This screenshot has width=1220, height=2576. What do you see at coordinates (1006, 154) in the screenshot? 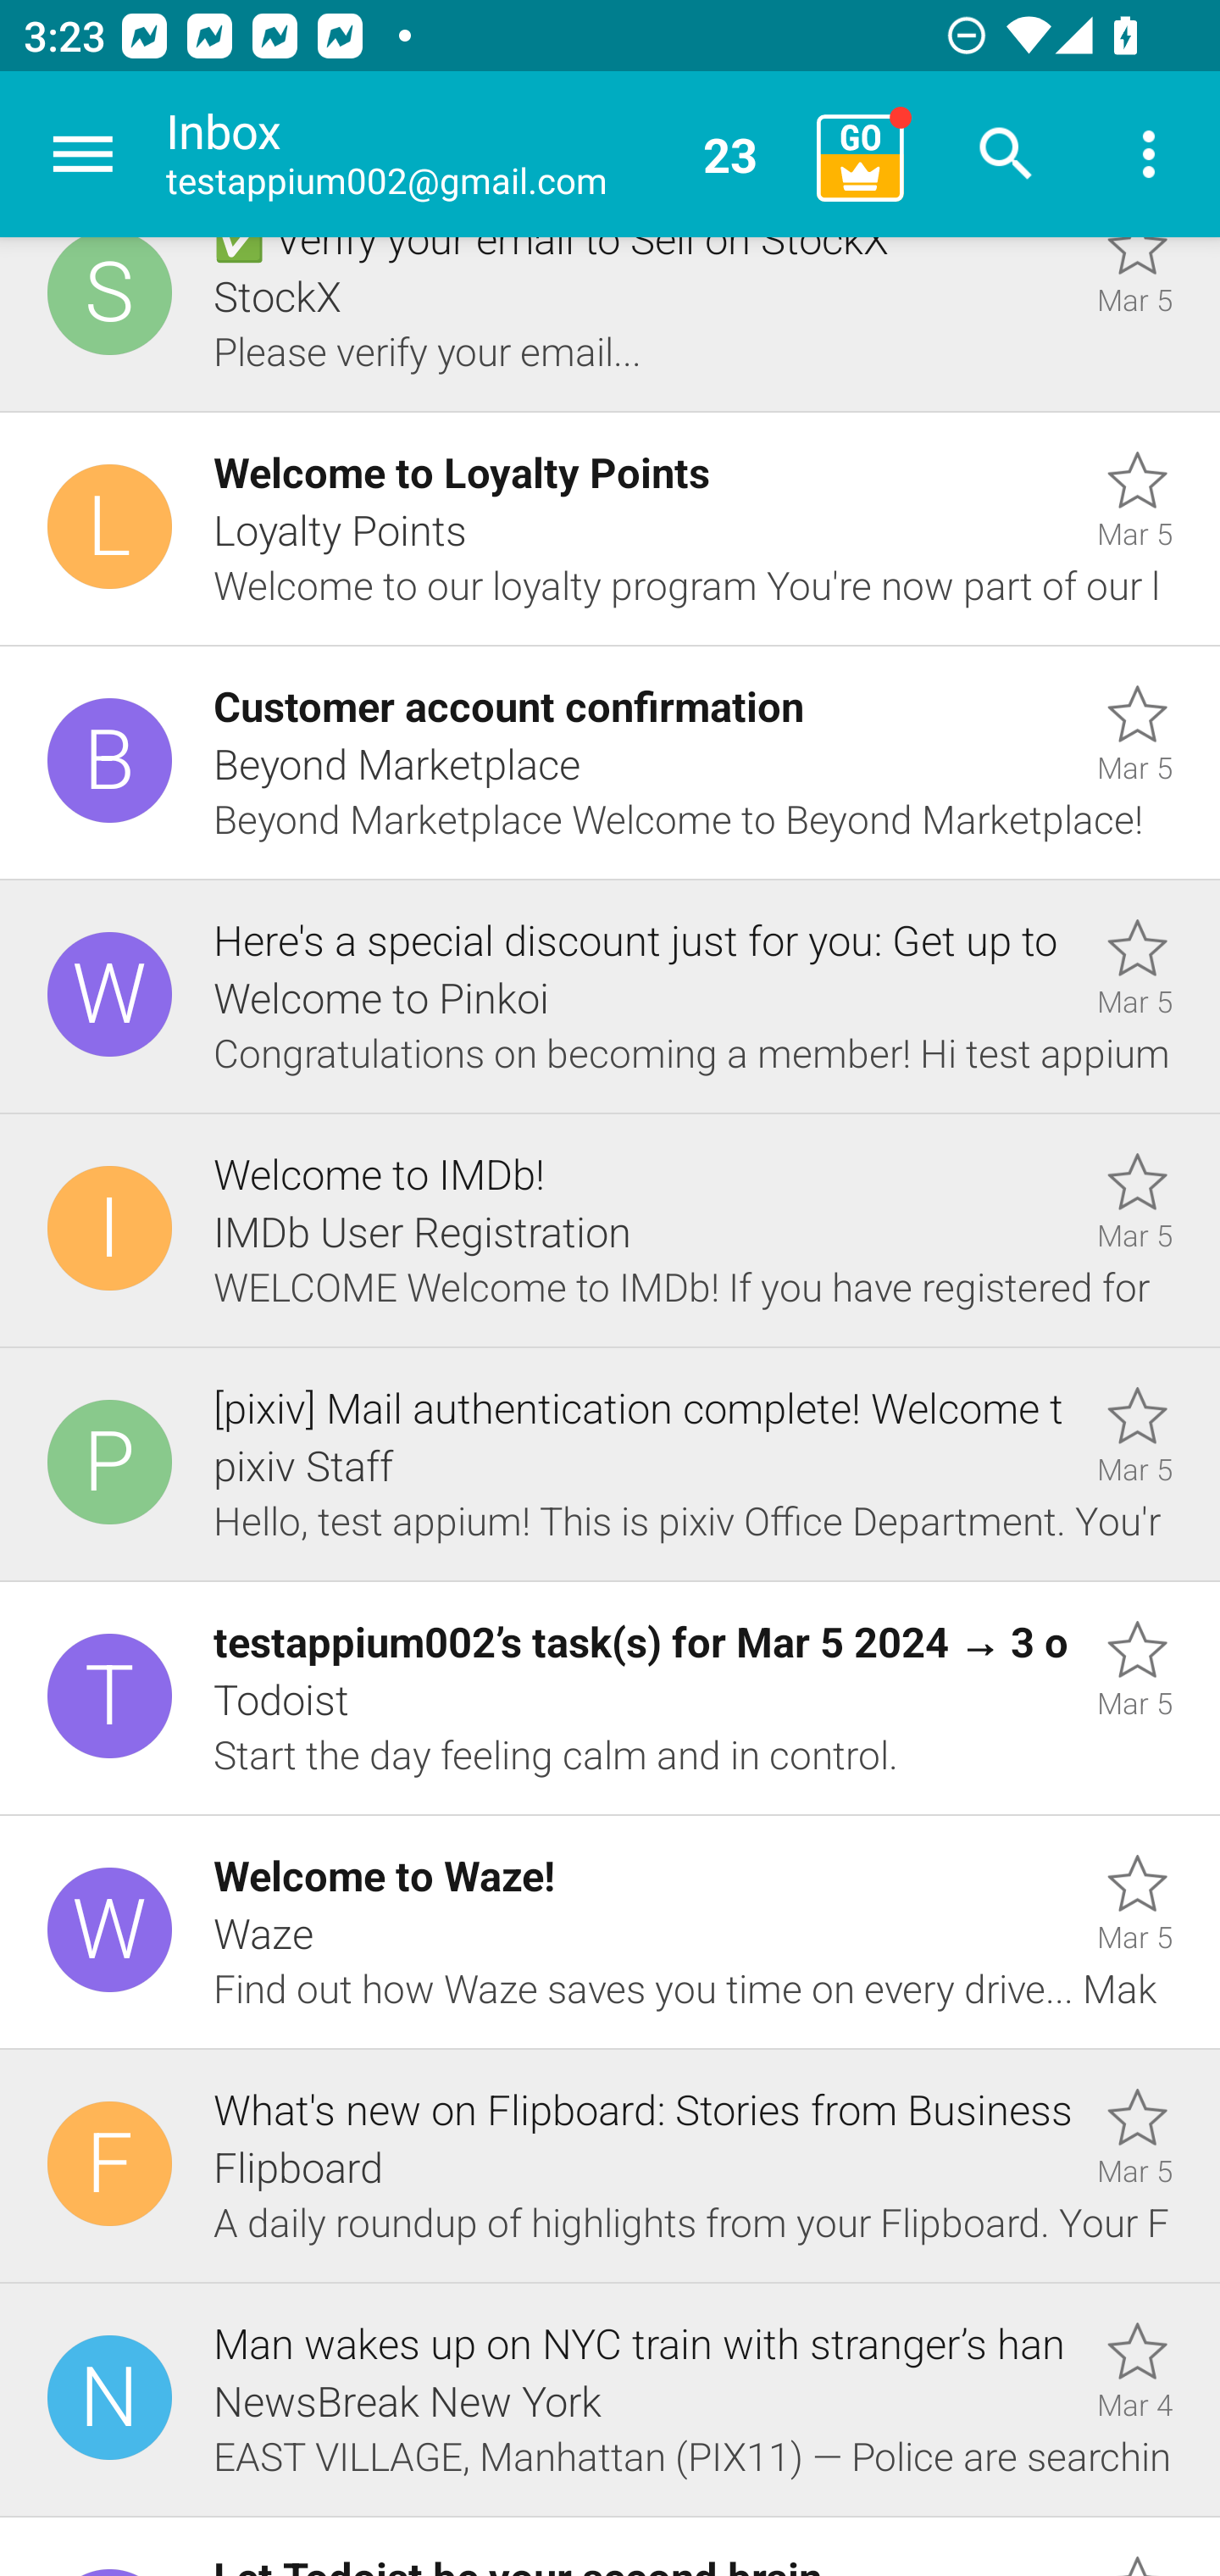
I see `Search` at bounding box center [1006, 154].